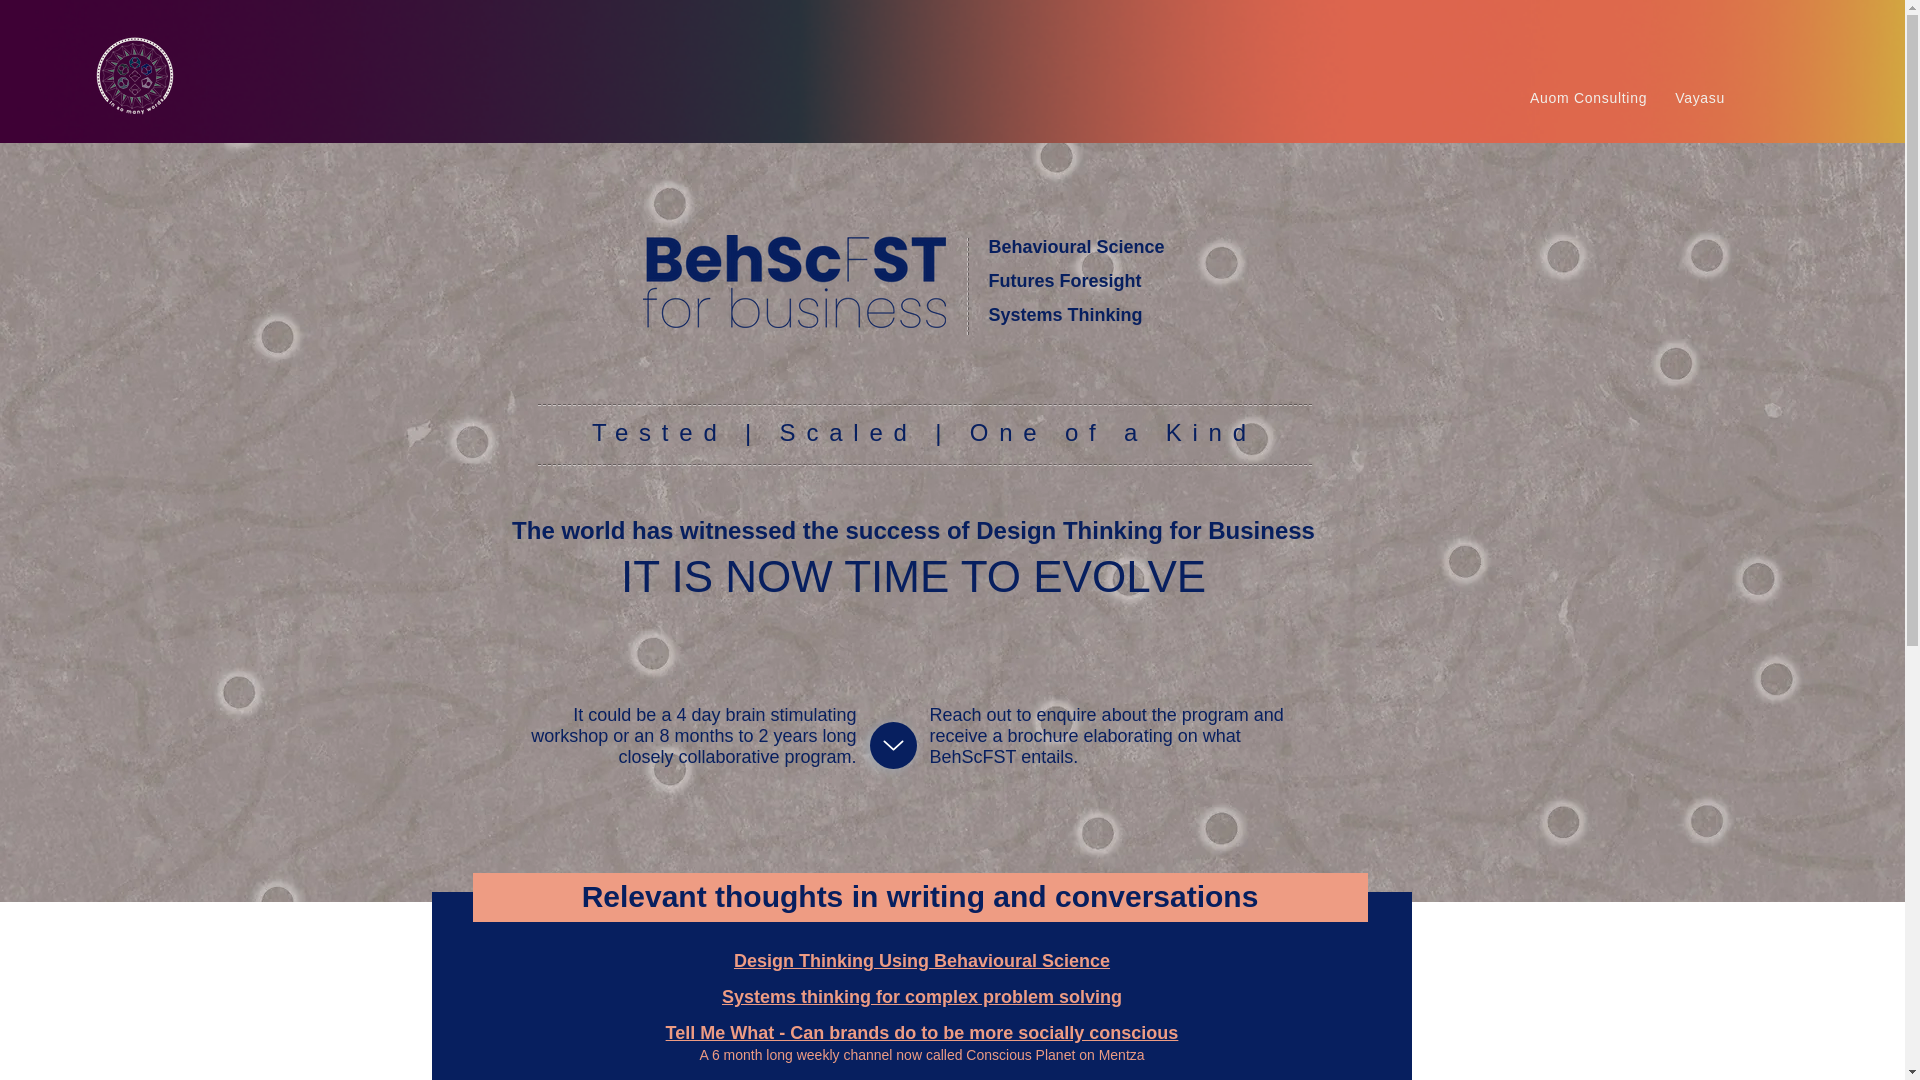  Describe the element at coordinates (1700, 96) in the screenshot. I see `Design Thinking Using Behavioural Science` at that location.